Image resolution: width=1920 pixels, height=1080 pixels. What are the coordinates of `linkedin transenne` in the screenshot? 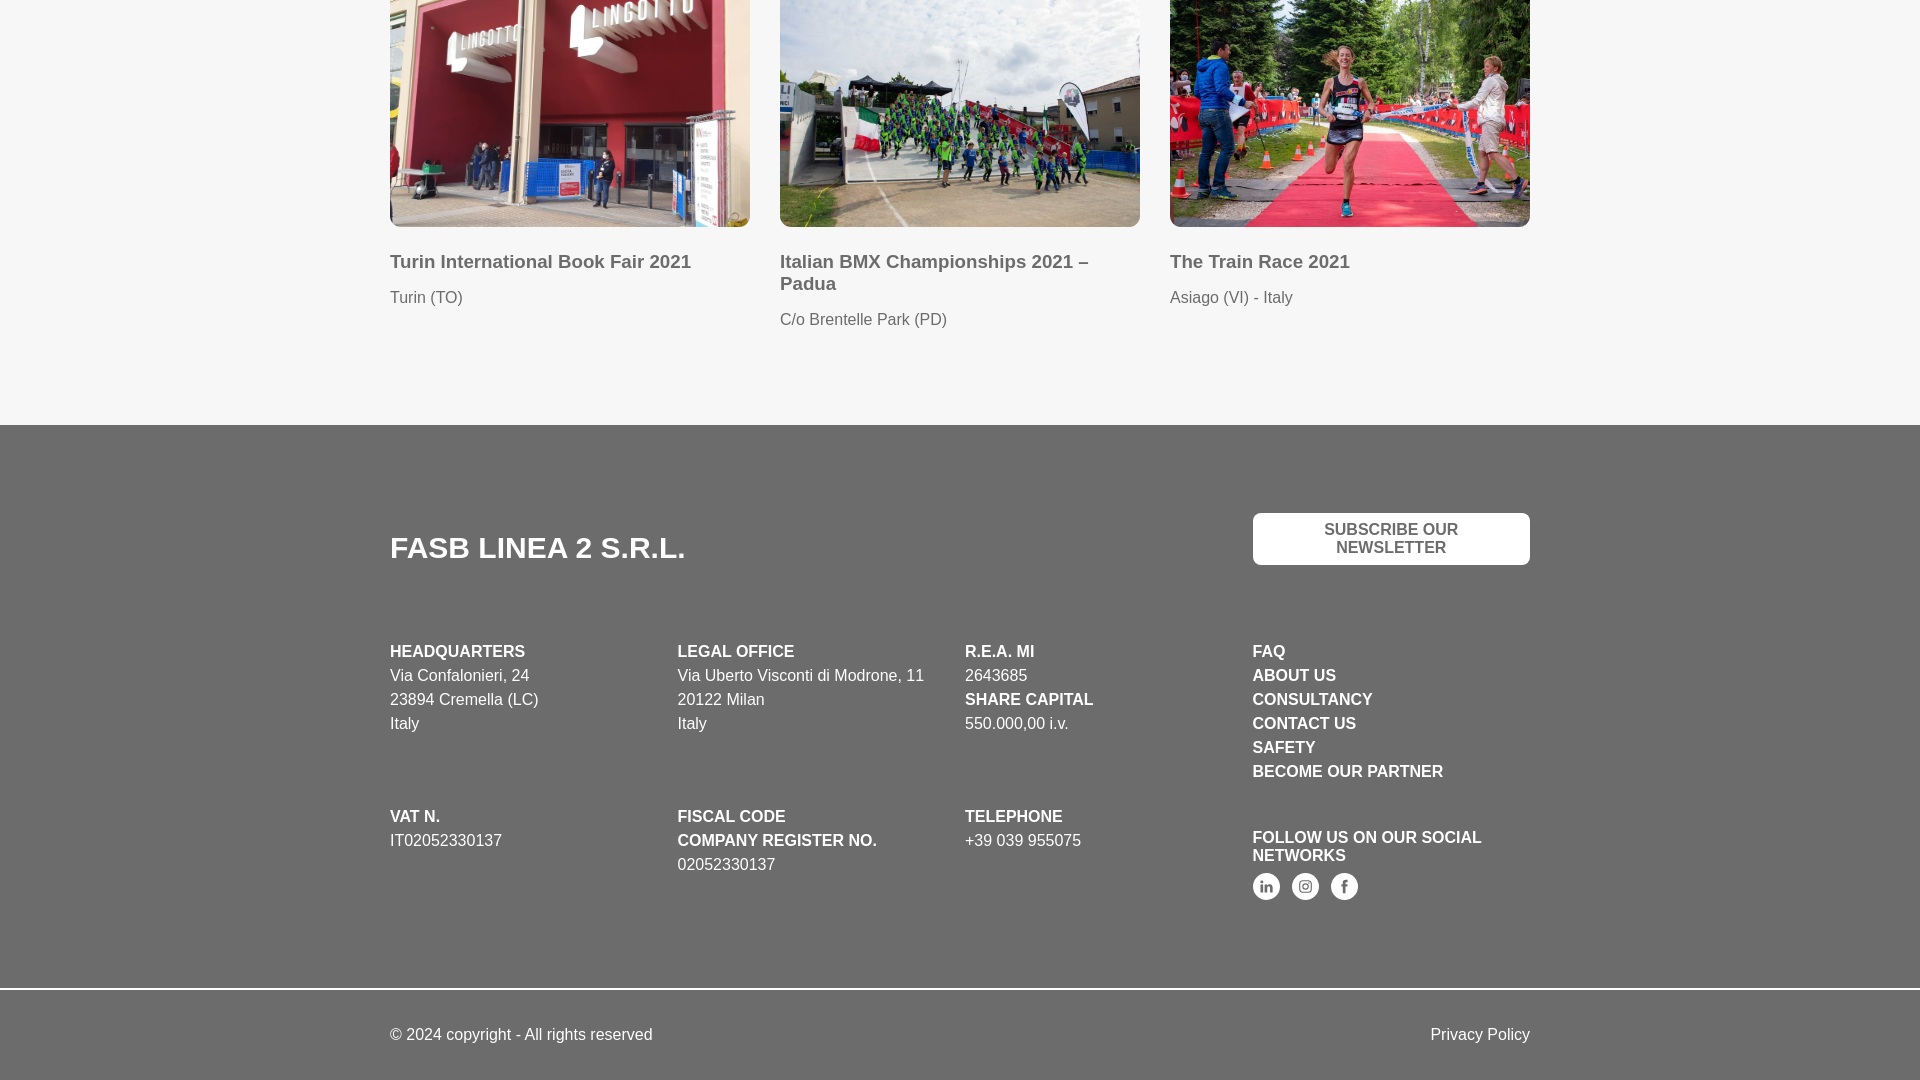 It's located at (1264, 886).